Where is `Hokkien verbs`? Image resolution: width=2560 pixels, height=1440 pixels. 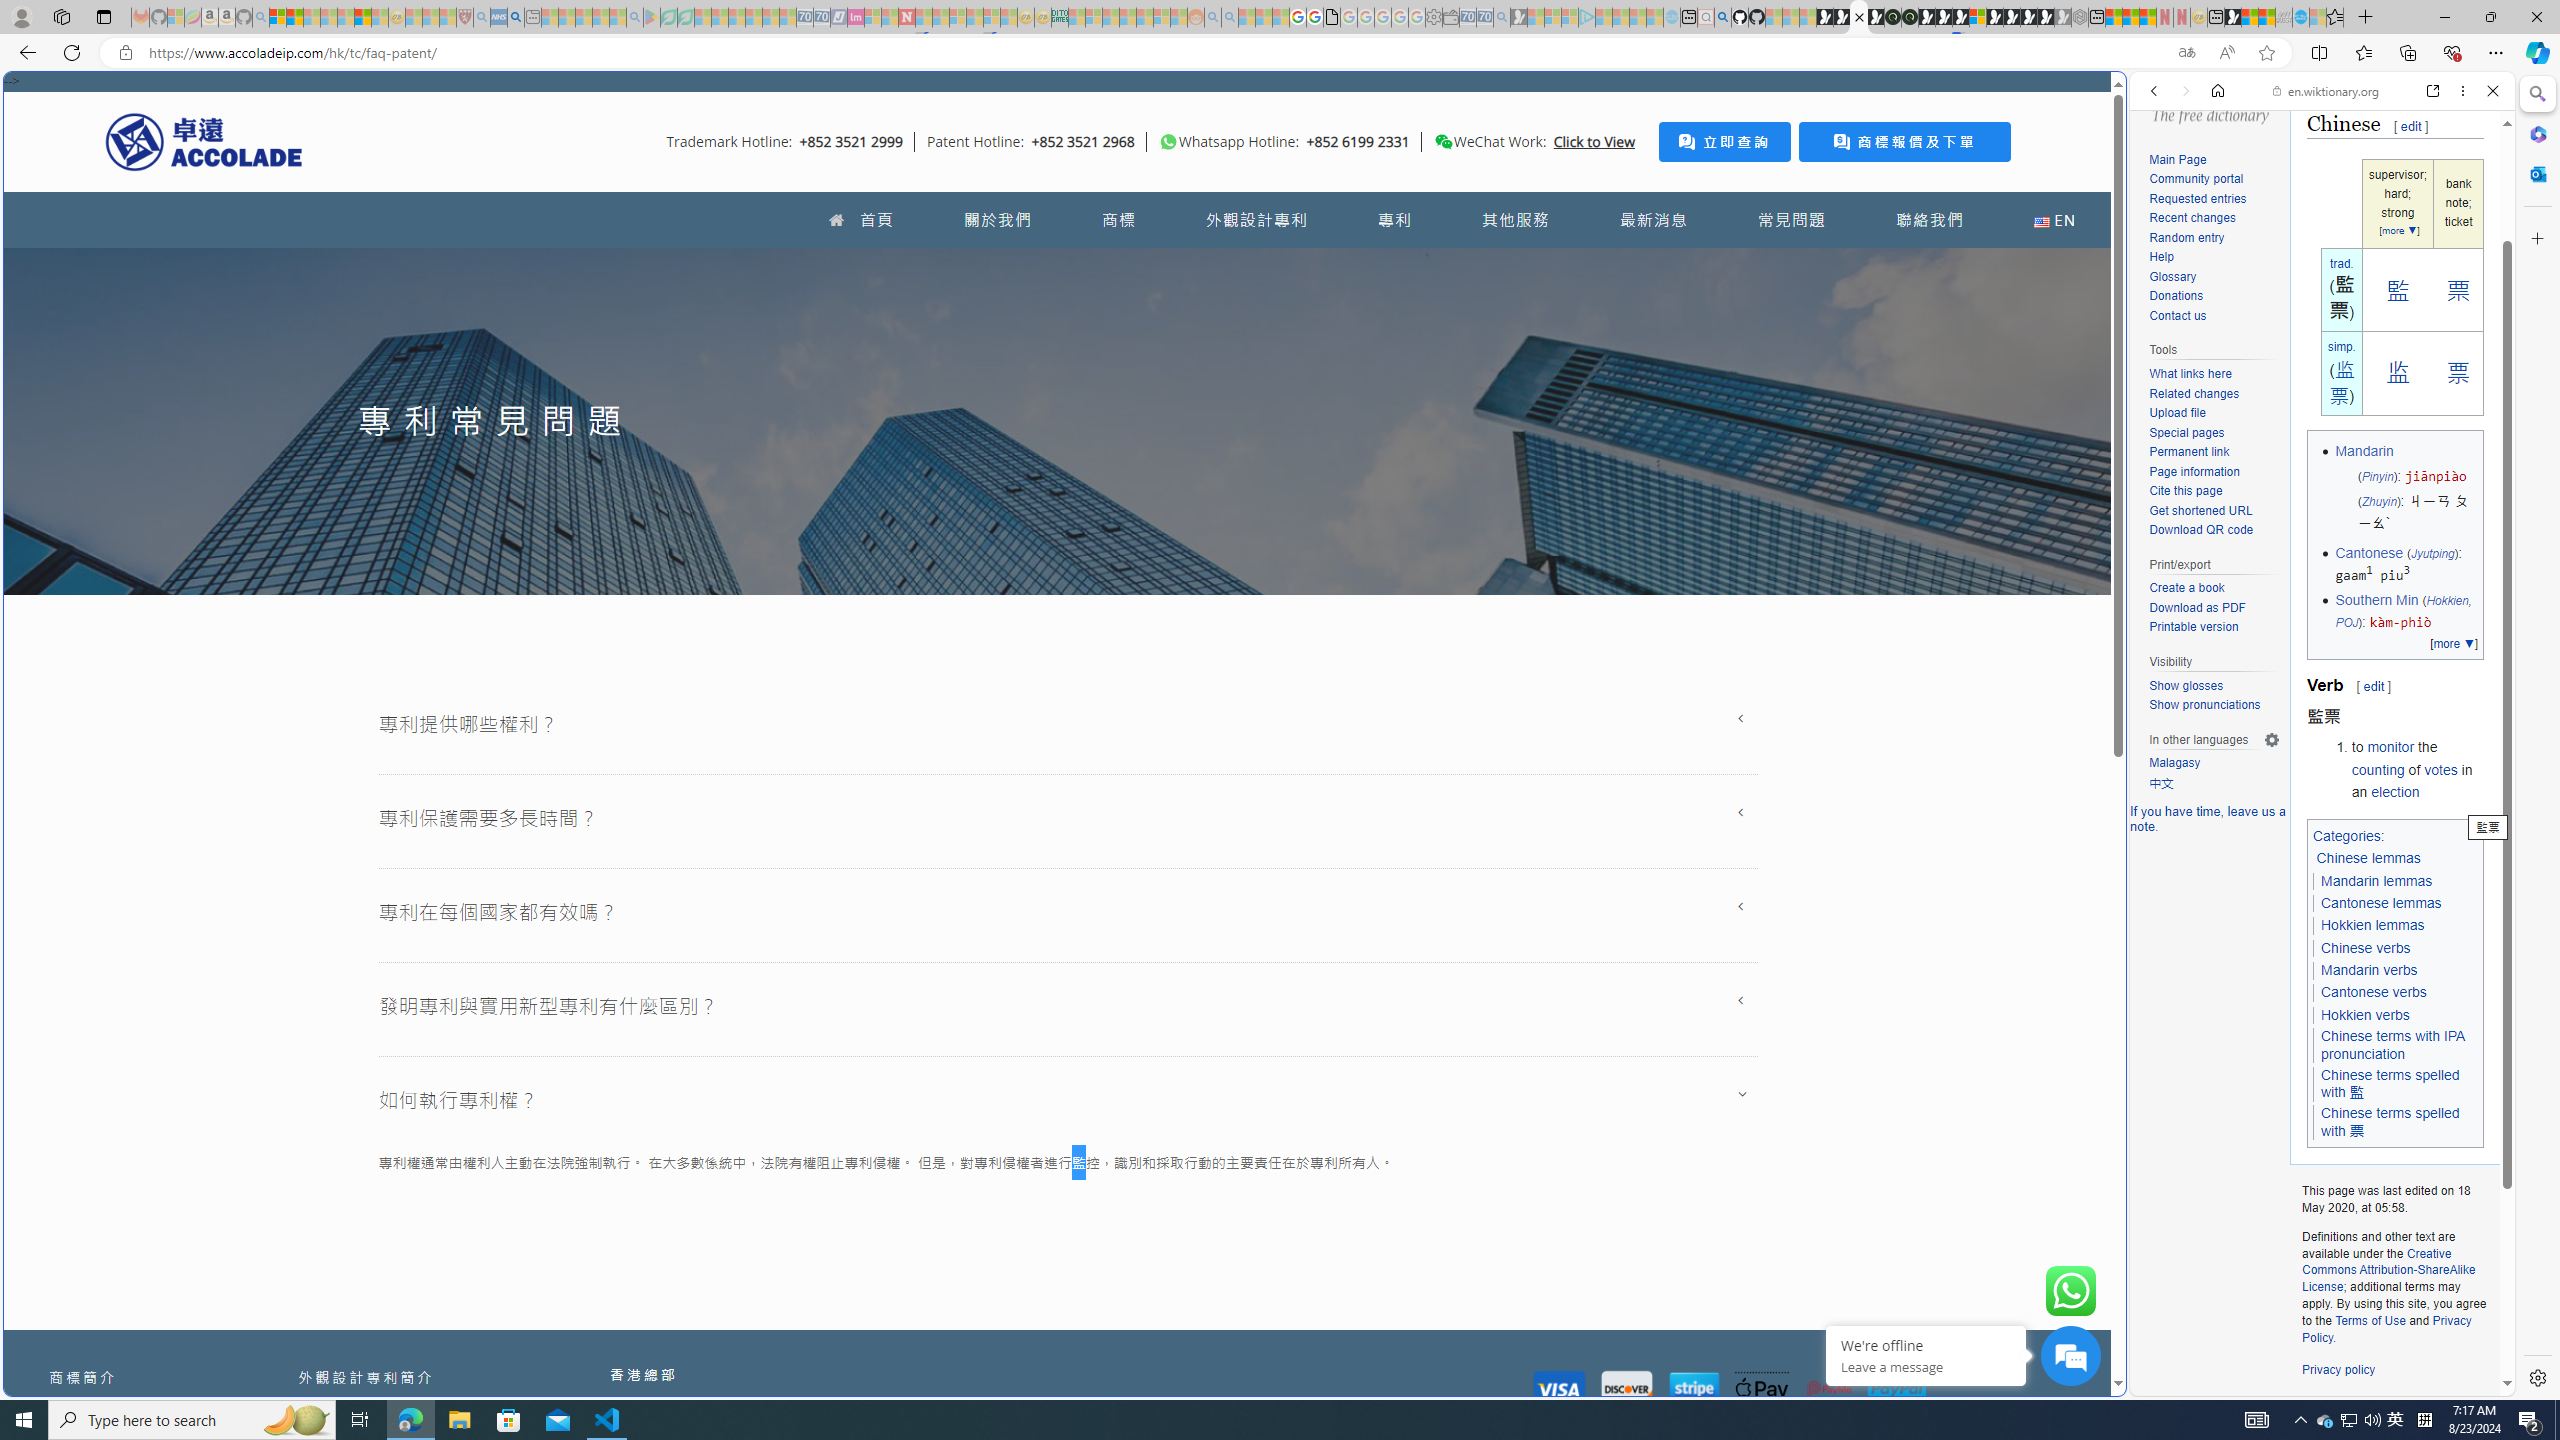
Hokkien verbs is located at coordinates (2365, 1016).